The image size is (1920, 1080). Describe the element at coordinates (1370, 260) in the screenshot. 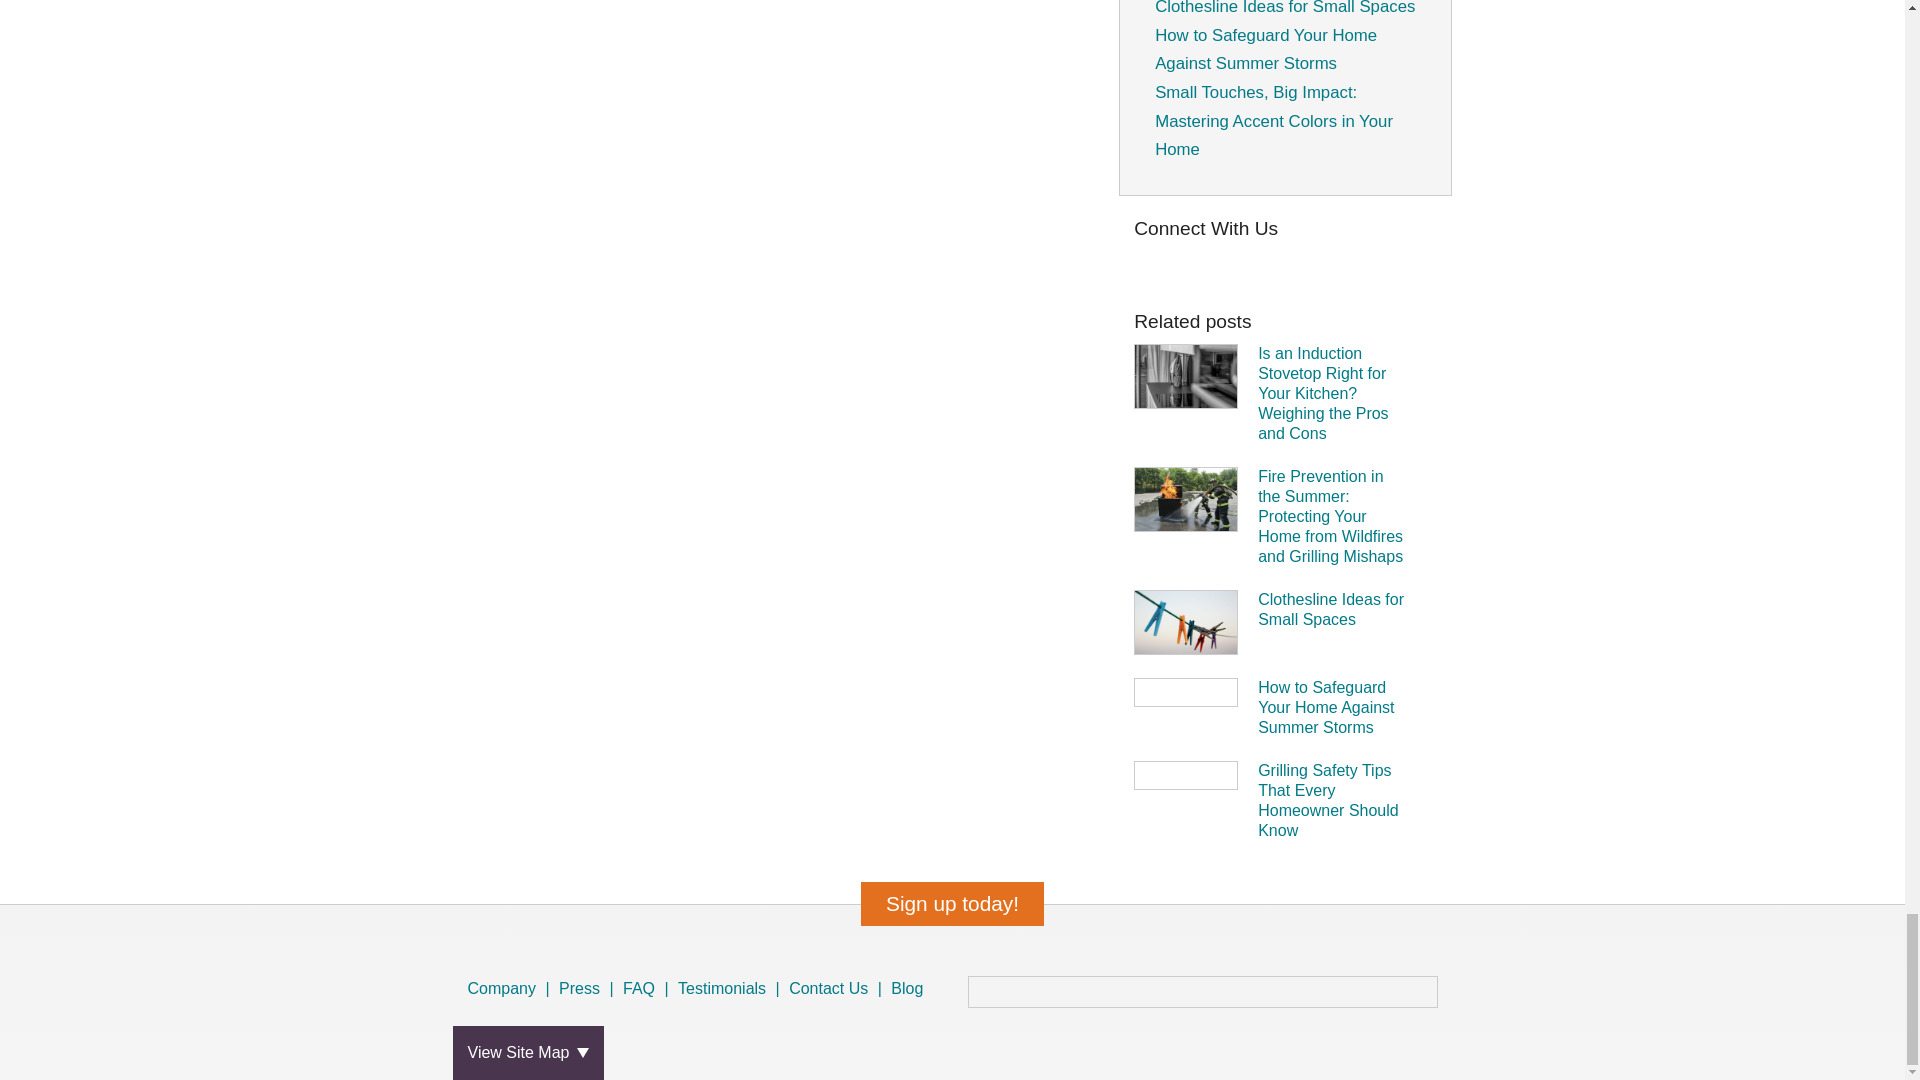

I see `Follow on Google` at that location.